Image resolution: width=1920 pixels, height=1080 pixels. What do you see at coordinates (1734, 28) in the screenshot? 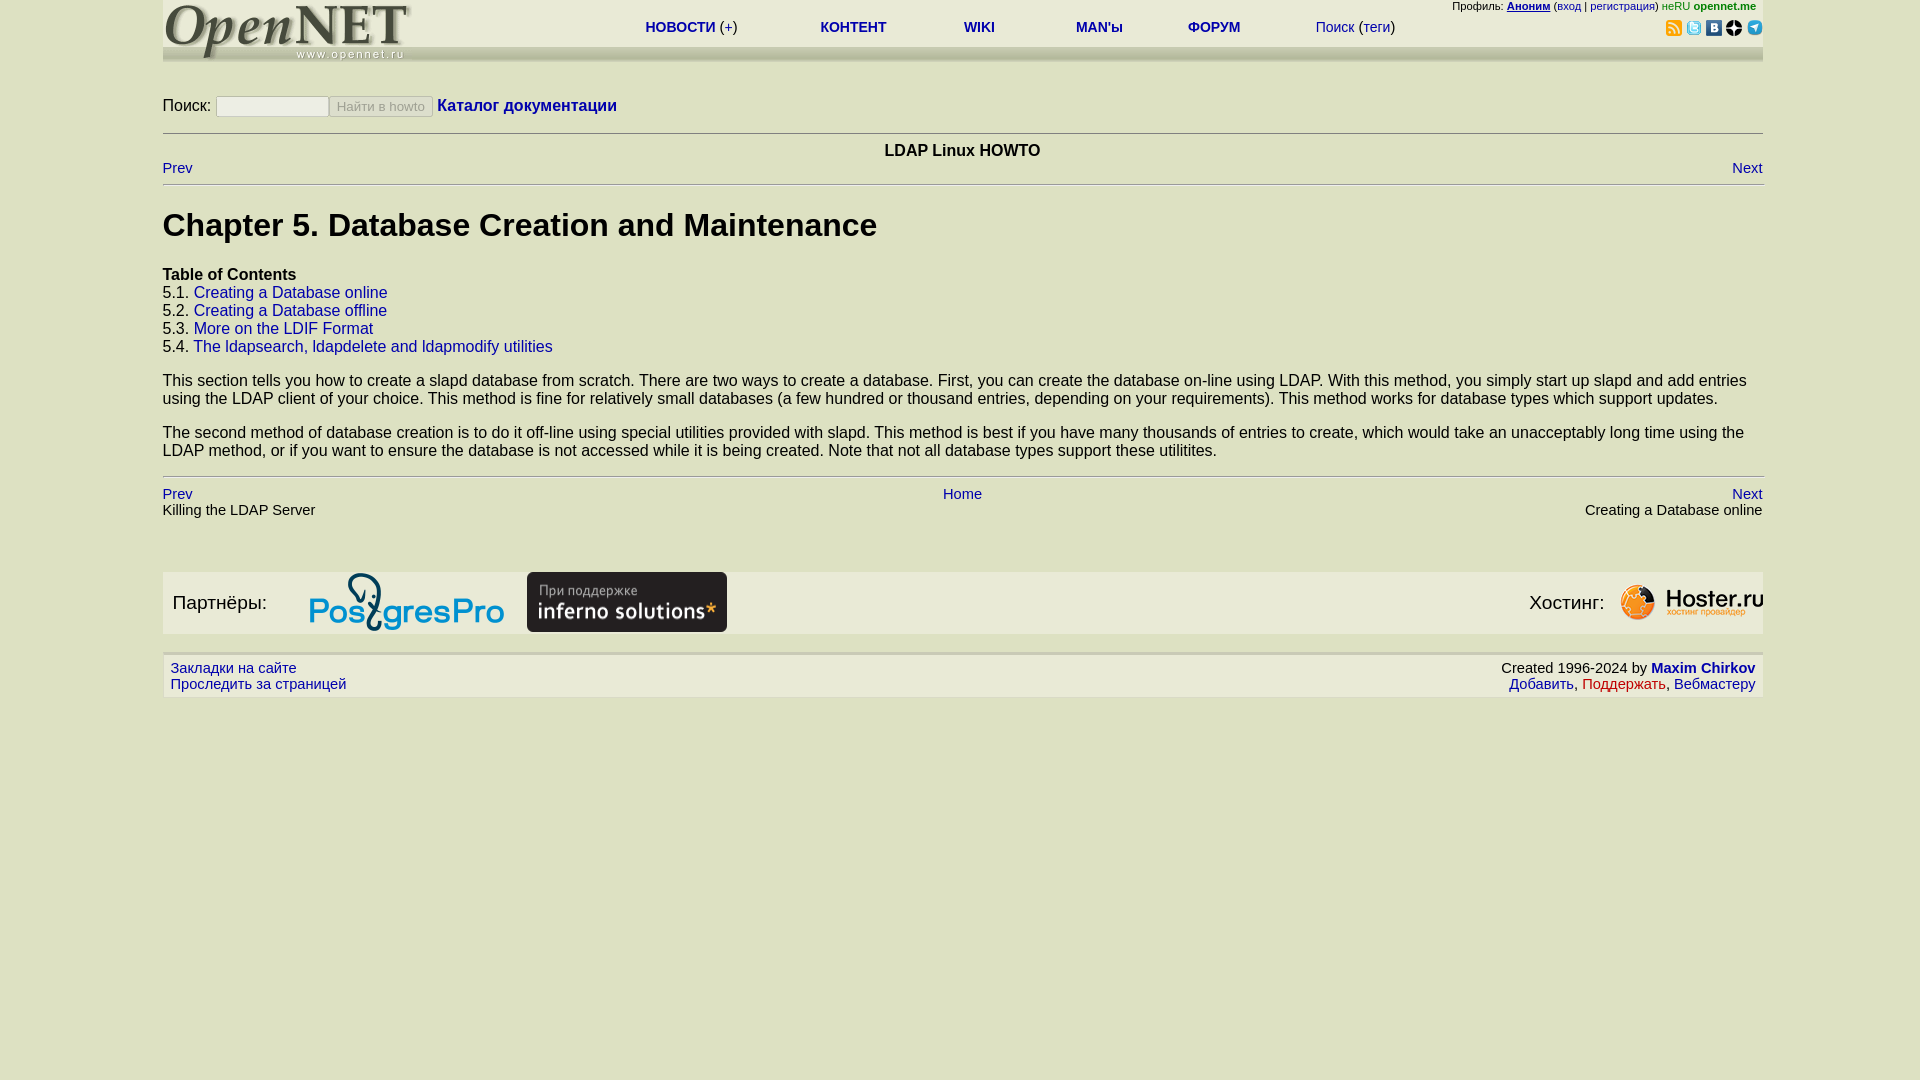
I see `Yandex Zen` at bounding box center [1734, 28].